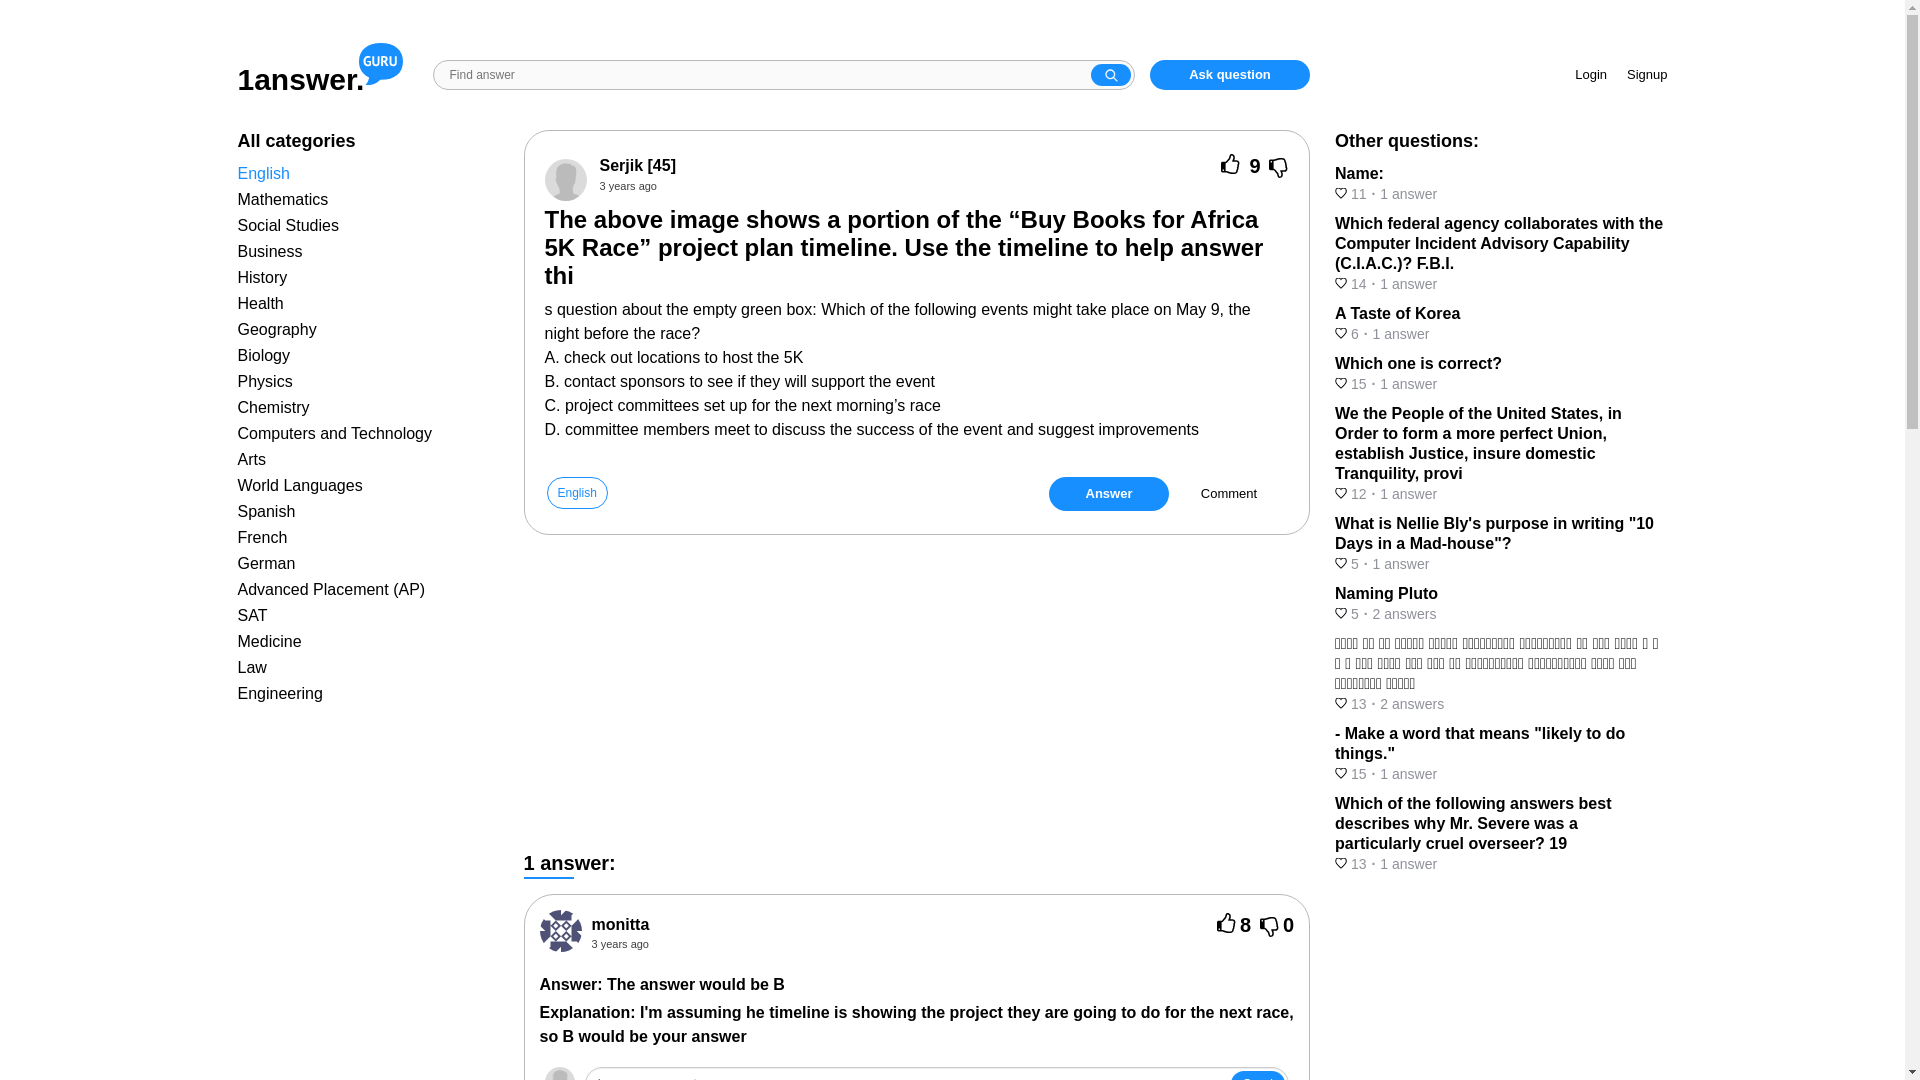 This screenshot has height=1080, width=1920. Describe the element at coordinates (288, 226) in the screenshot. I see `Social Studies` at that location.